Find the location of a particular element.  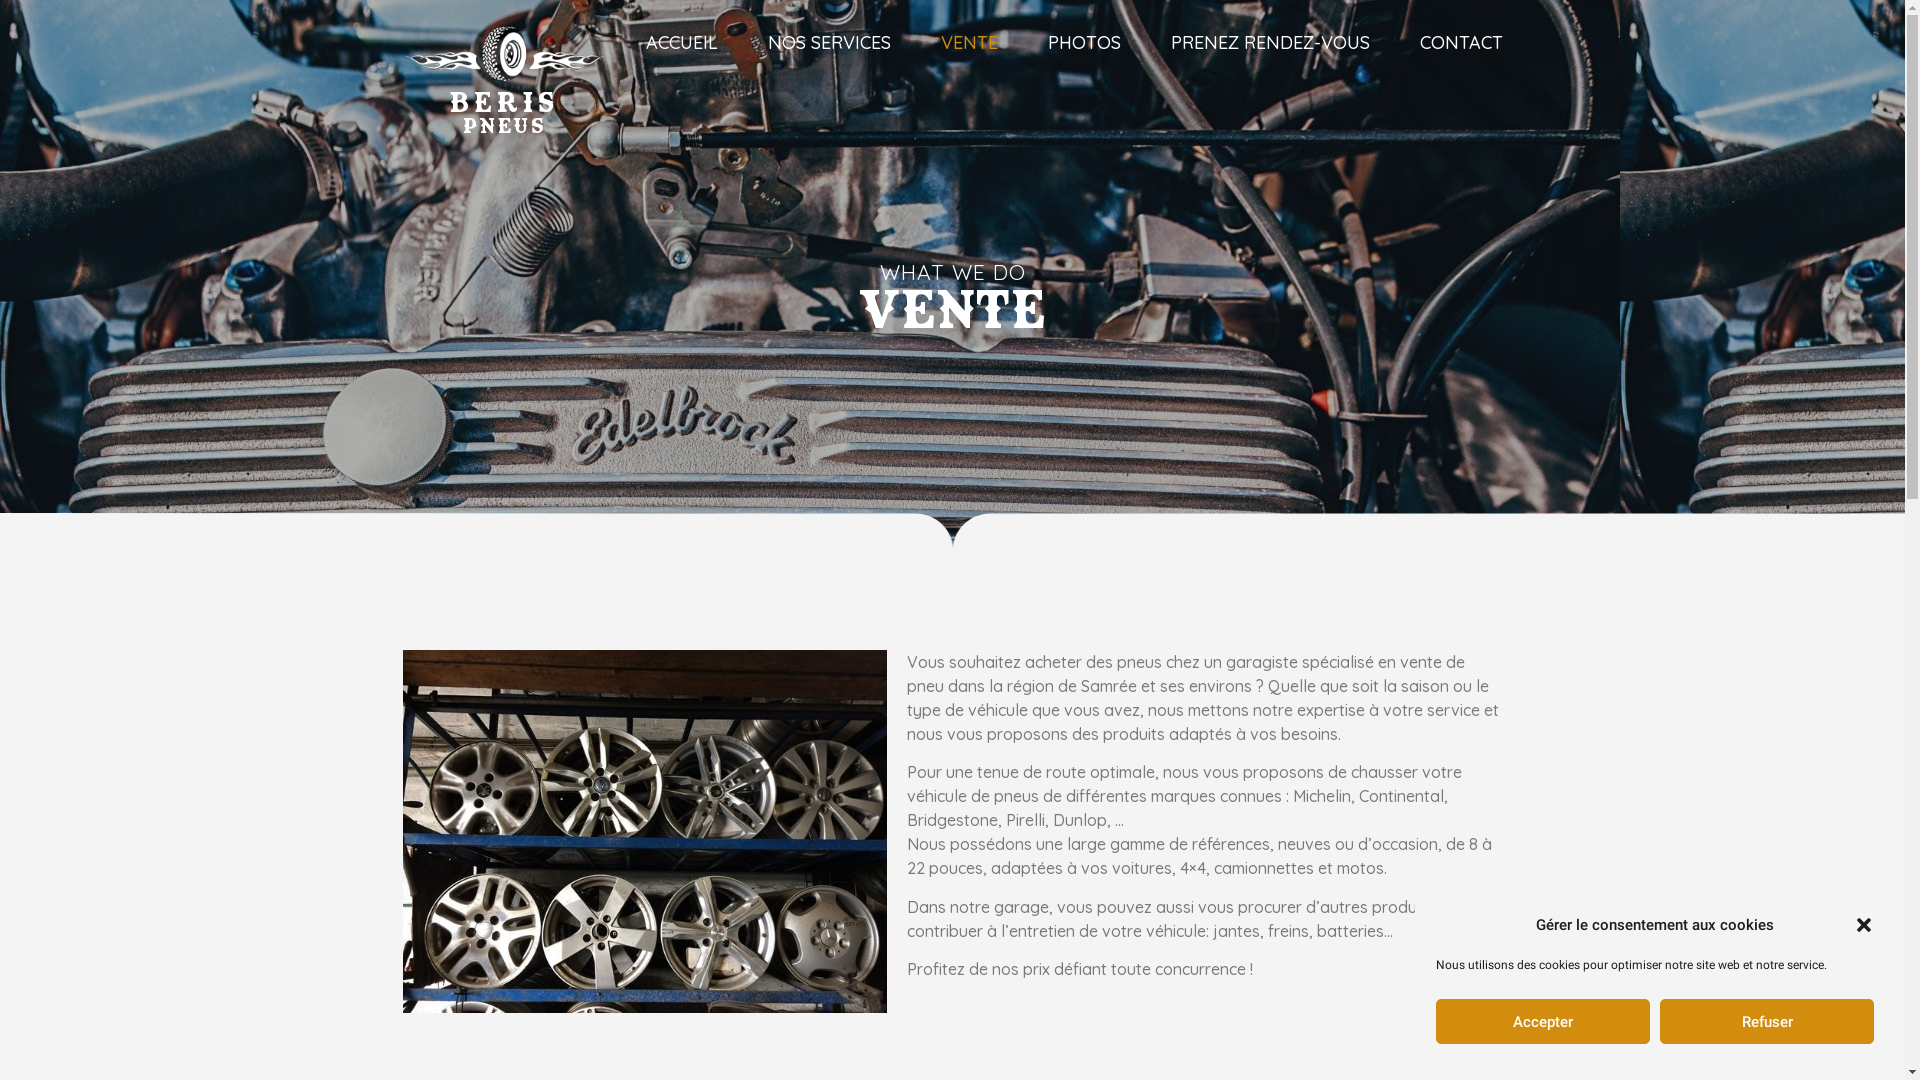

PRENEZ RENDEZ-VOUS is located at coordinates (1270, 43).